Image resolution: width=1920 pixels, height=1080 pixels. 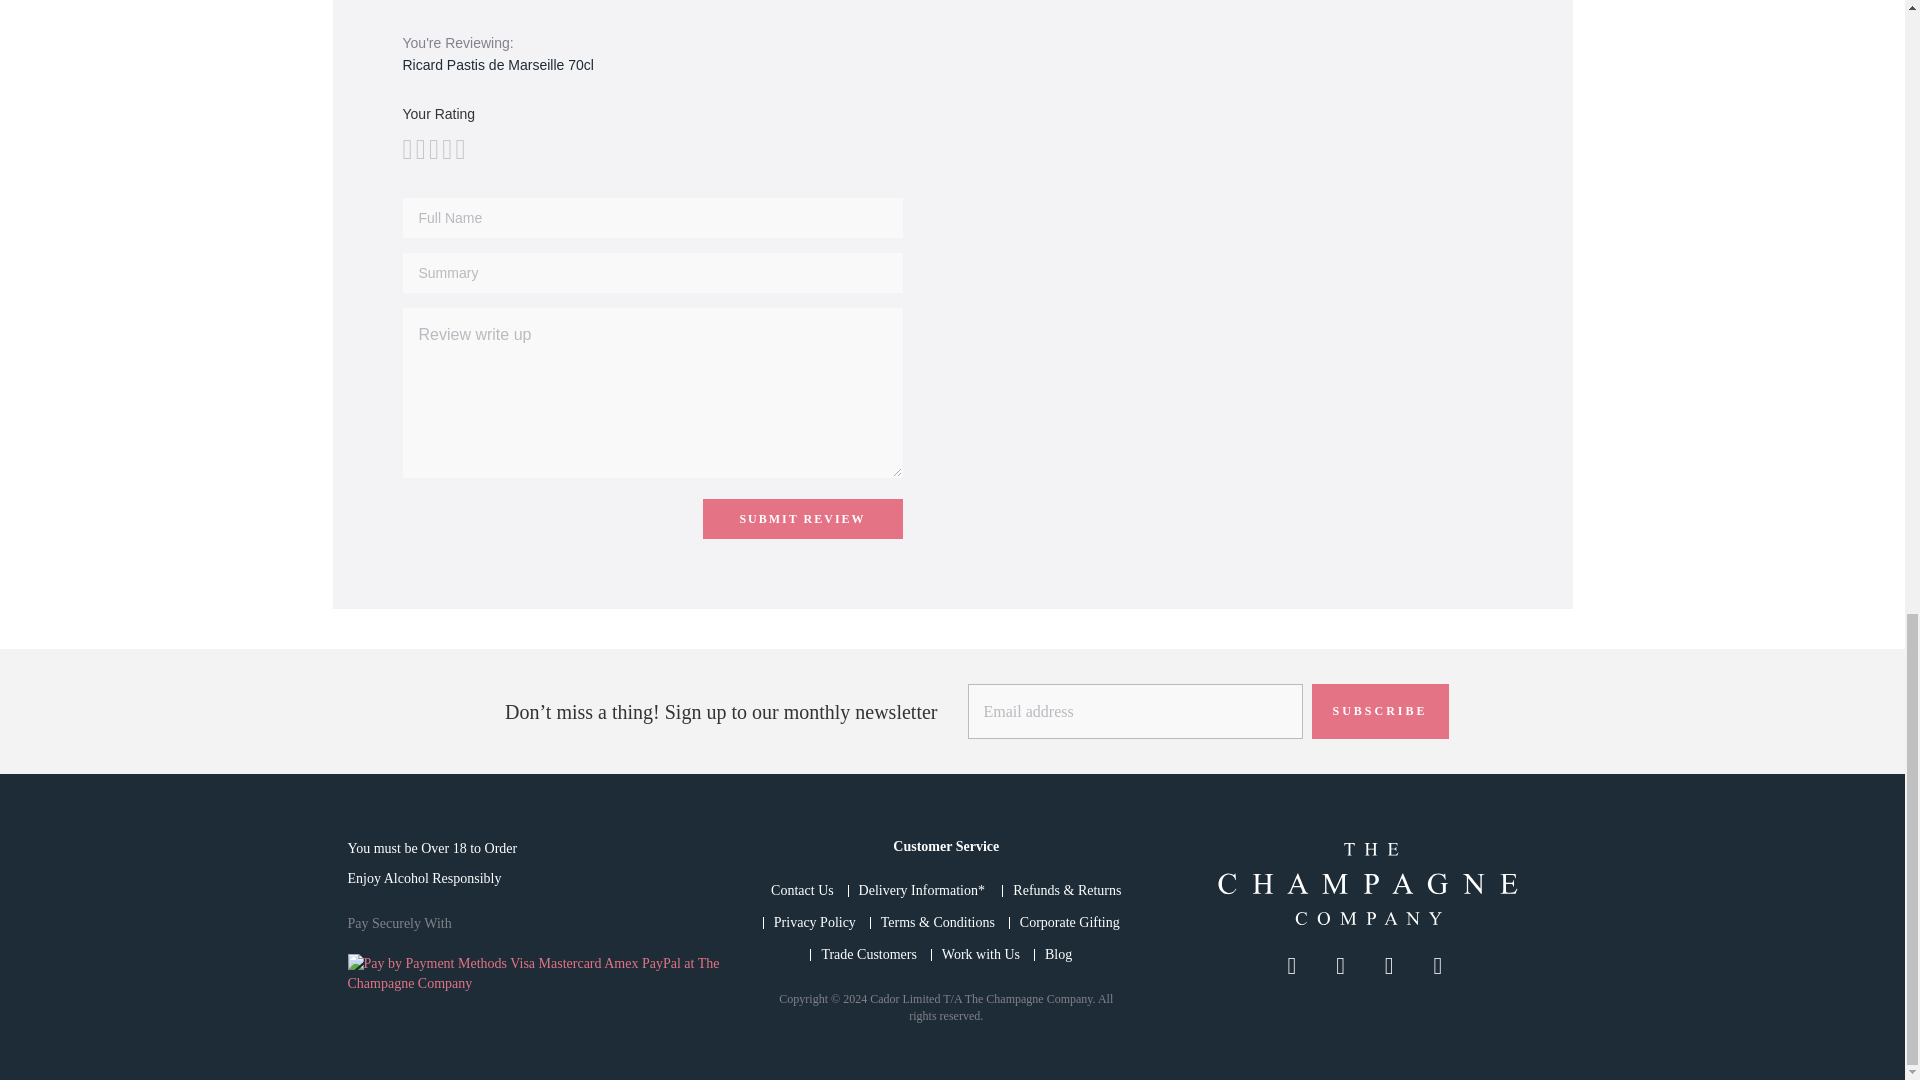 I want to click on Subscribe, so click(x=1380, y=710).